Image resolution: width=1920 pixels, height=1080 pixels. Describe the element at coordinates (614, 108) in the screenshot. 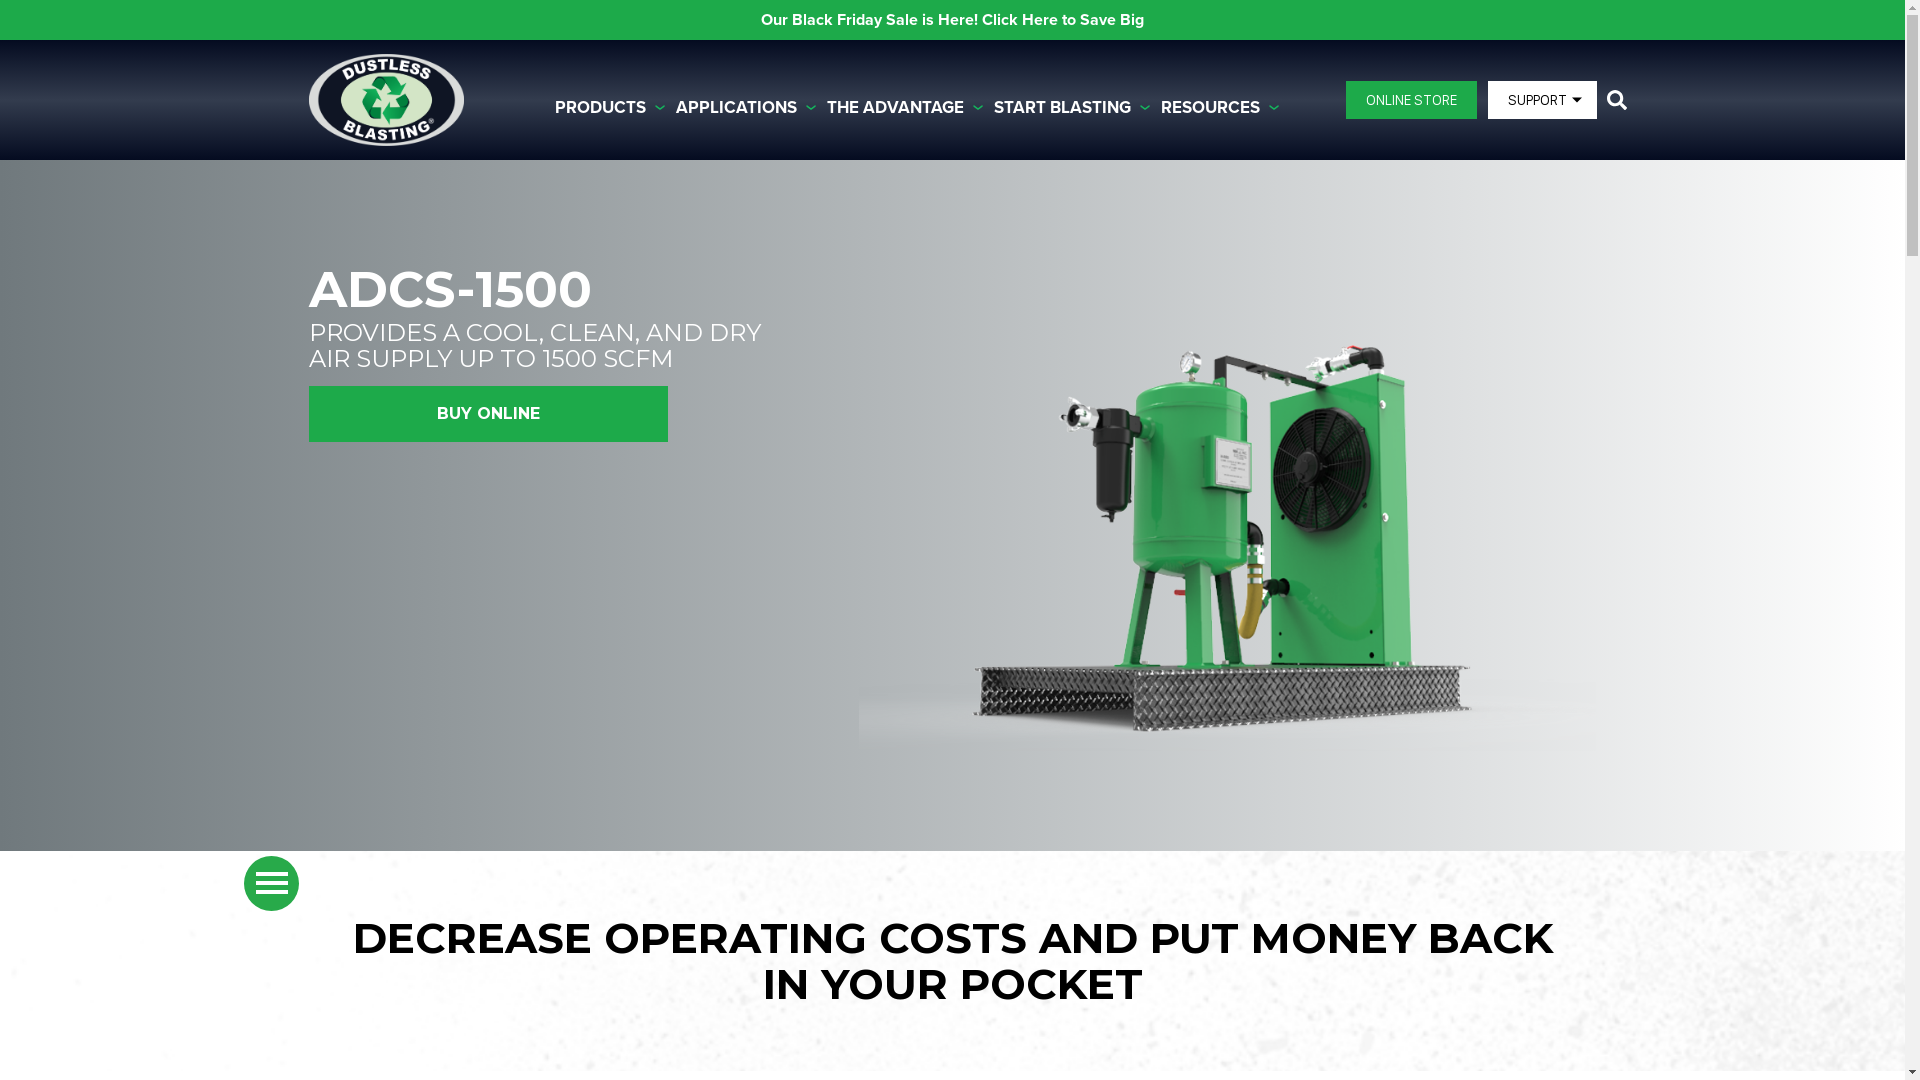

I see `PRODUCTS` at that location.